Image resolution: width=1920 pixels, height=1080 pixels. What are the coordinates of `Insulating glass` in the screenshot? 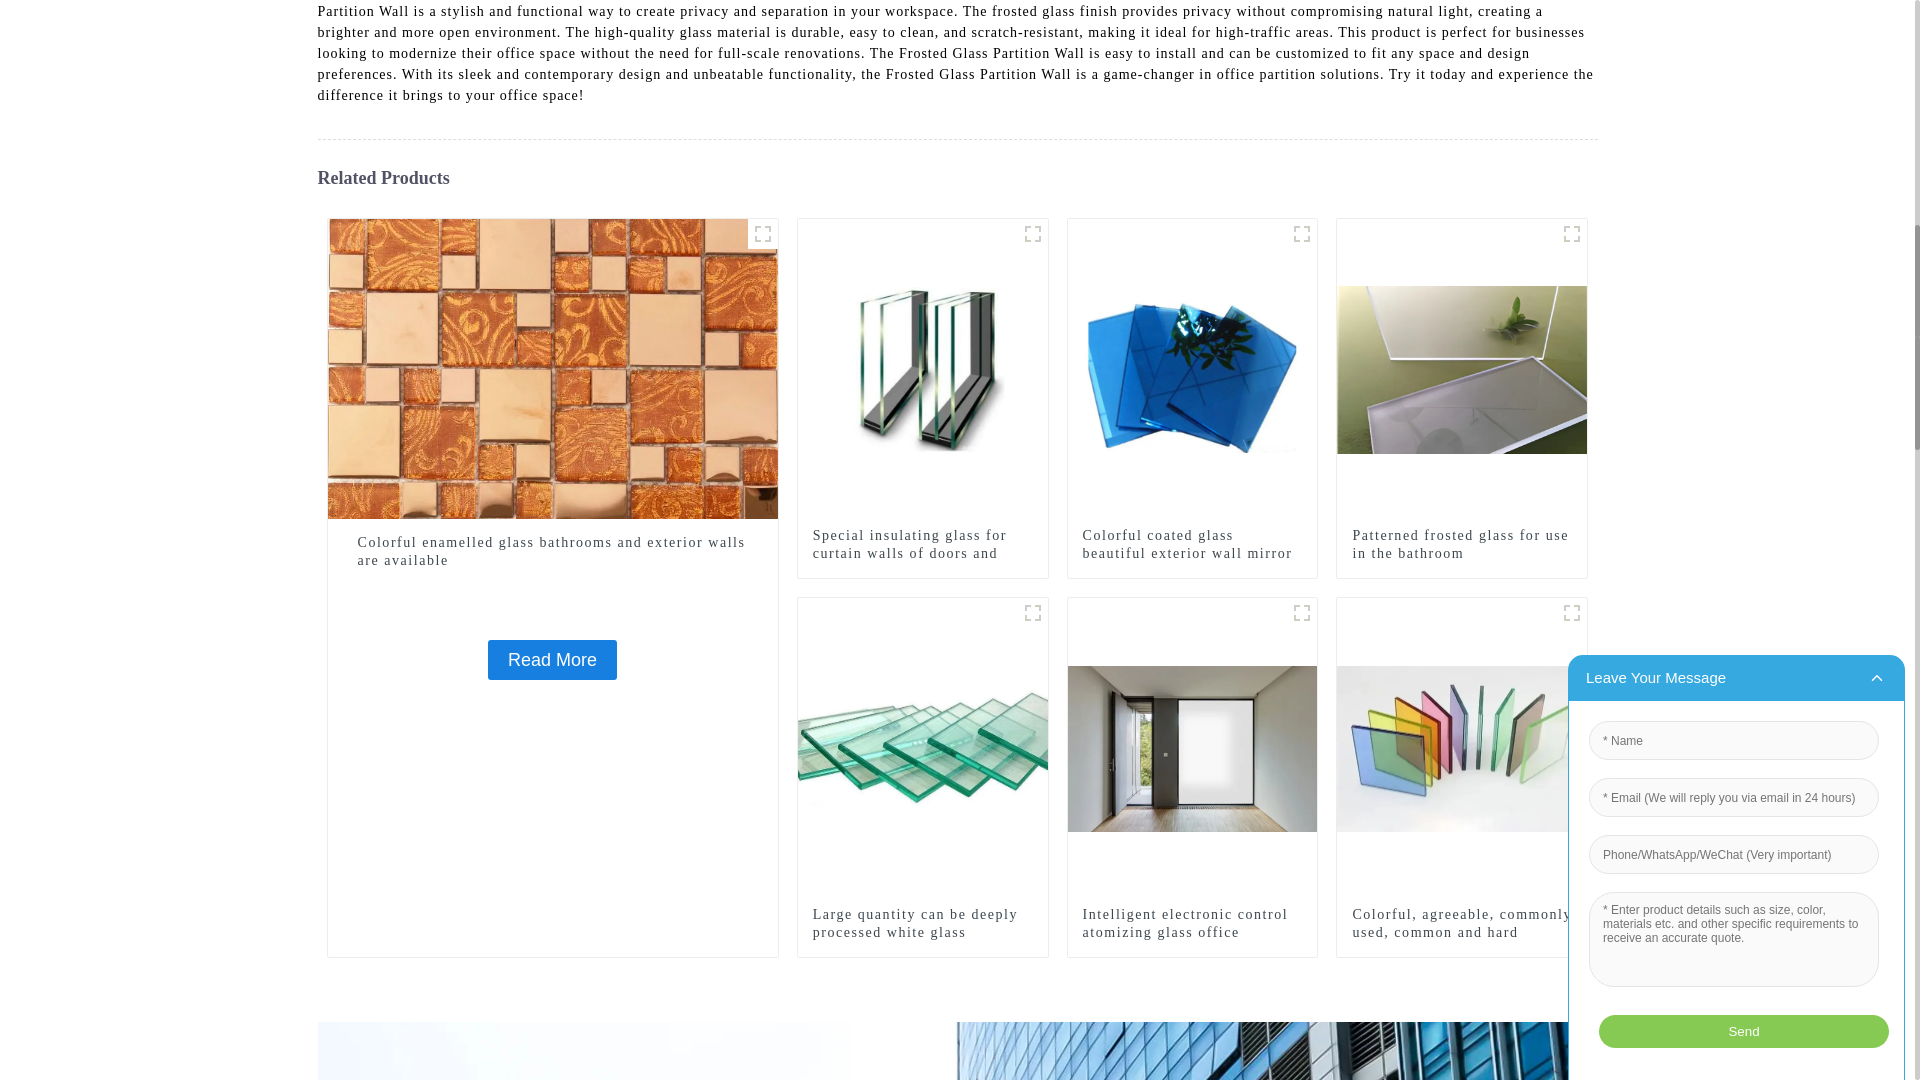 It's located at (1032, 234).